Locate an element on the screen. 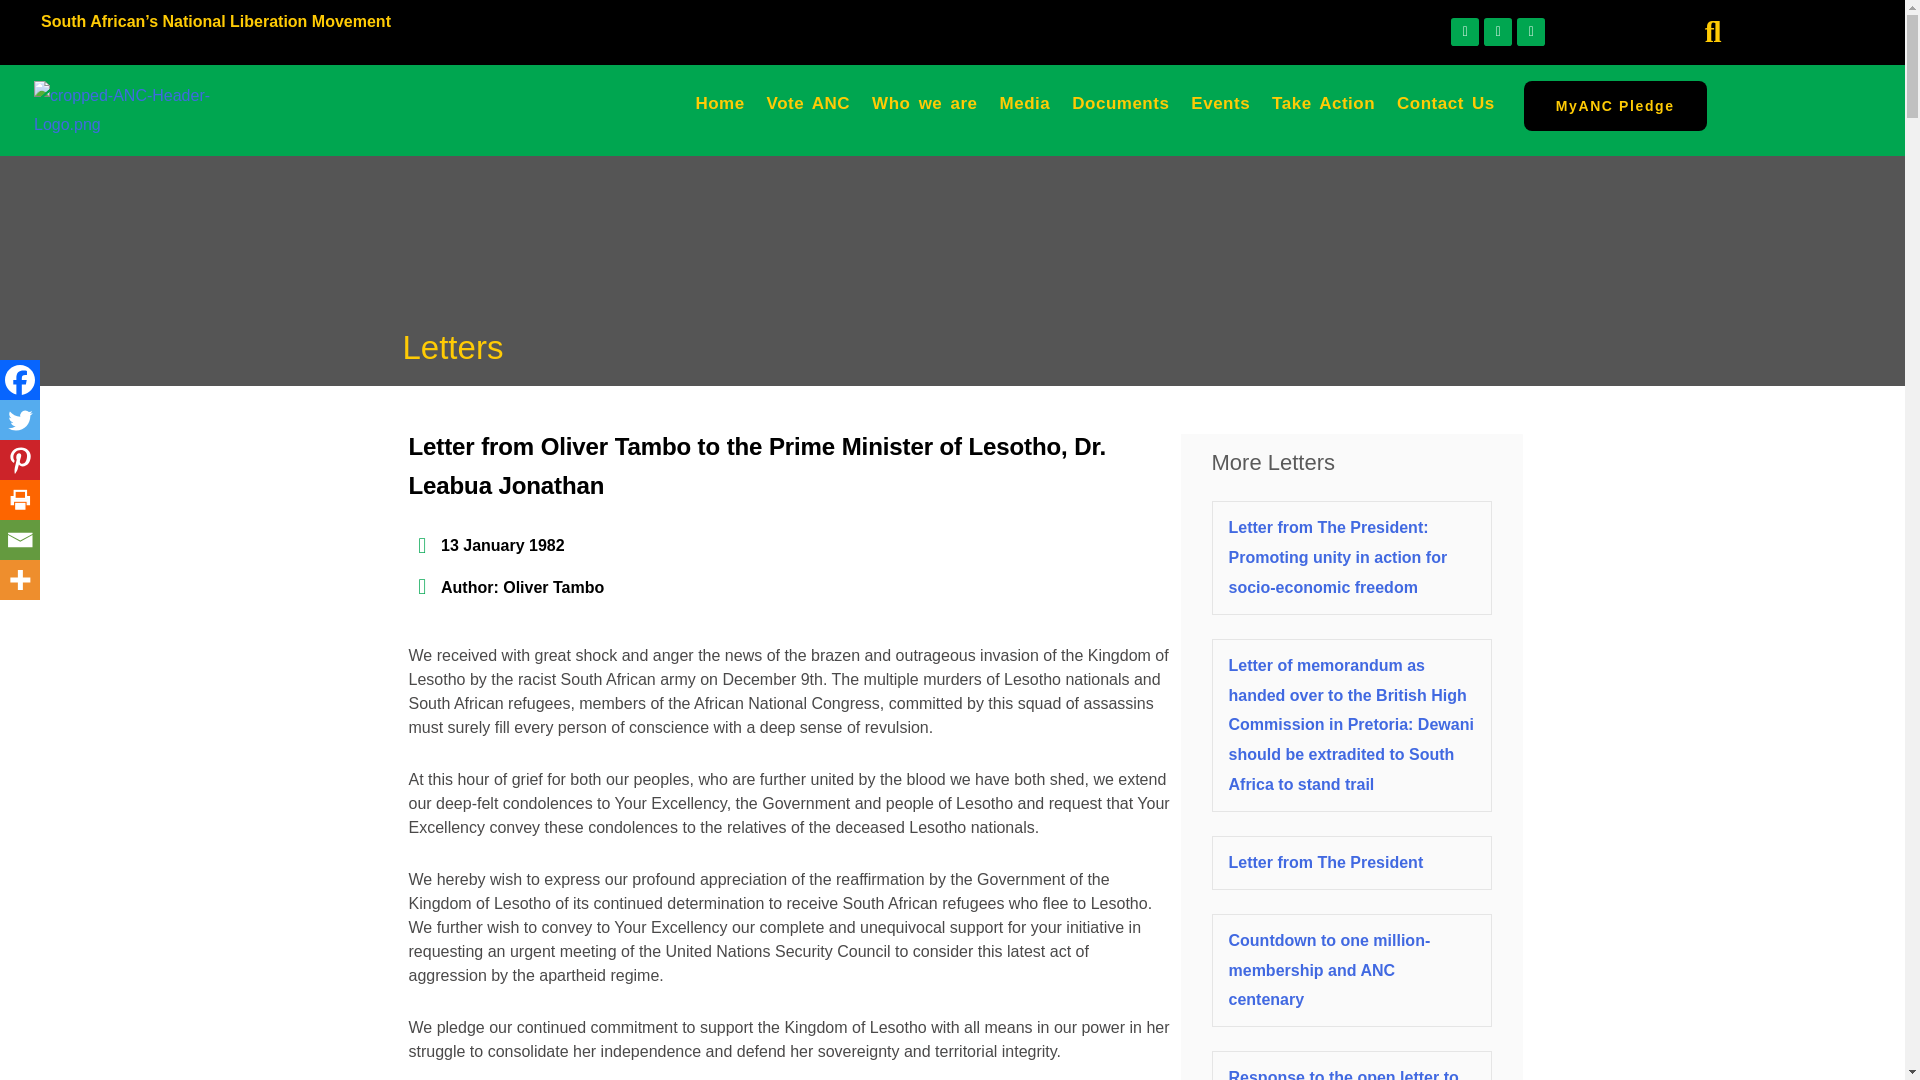  Media is located at coordinates (1024, 104).